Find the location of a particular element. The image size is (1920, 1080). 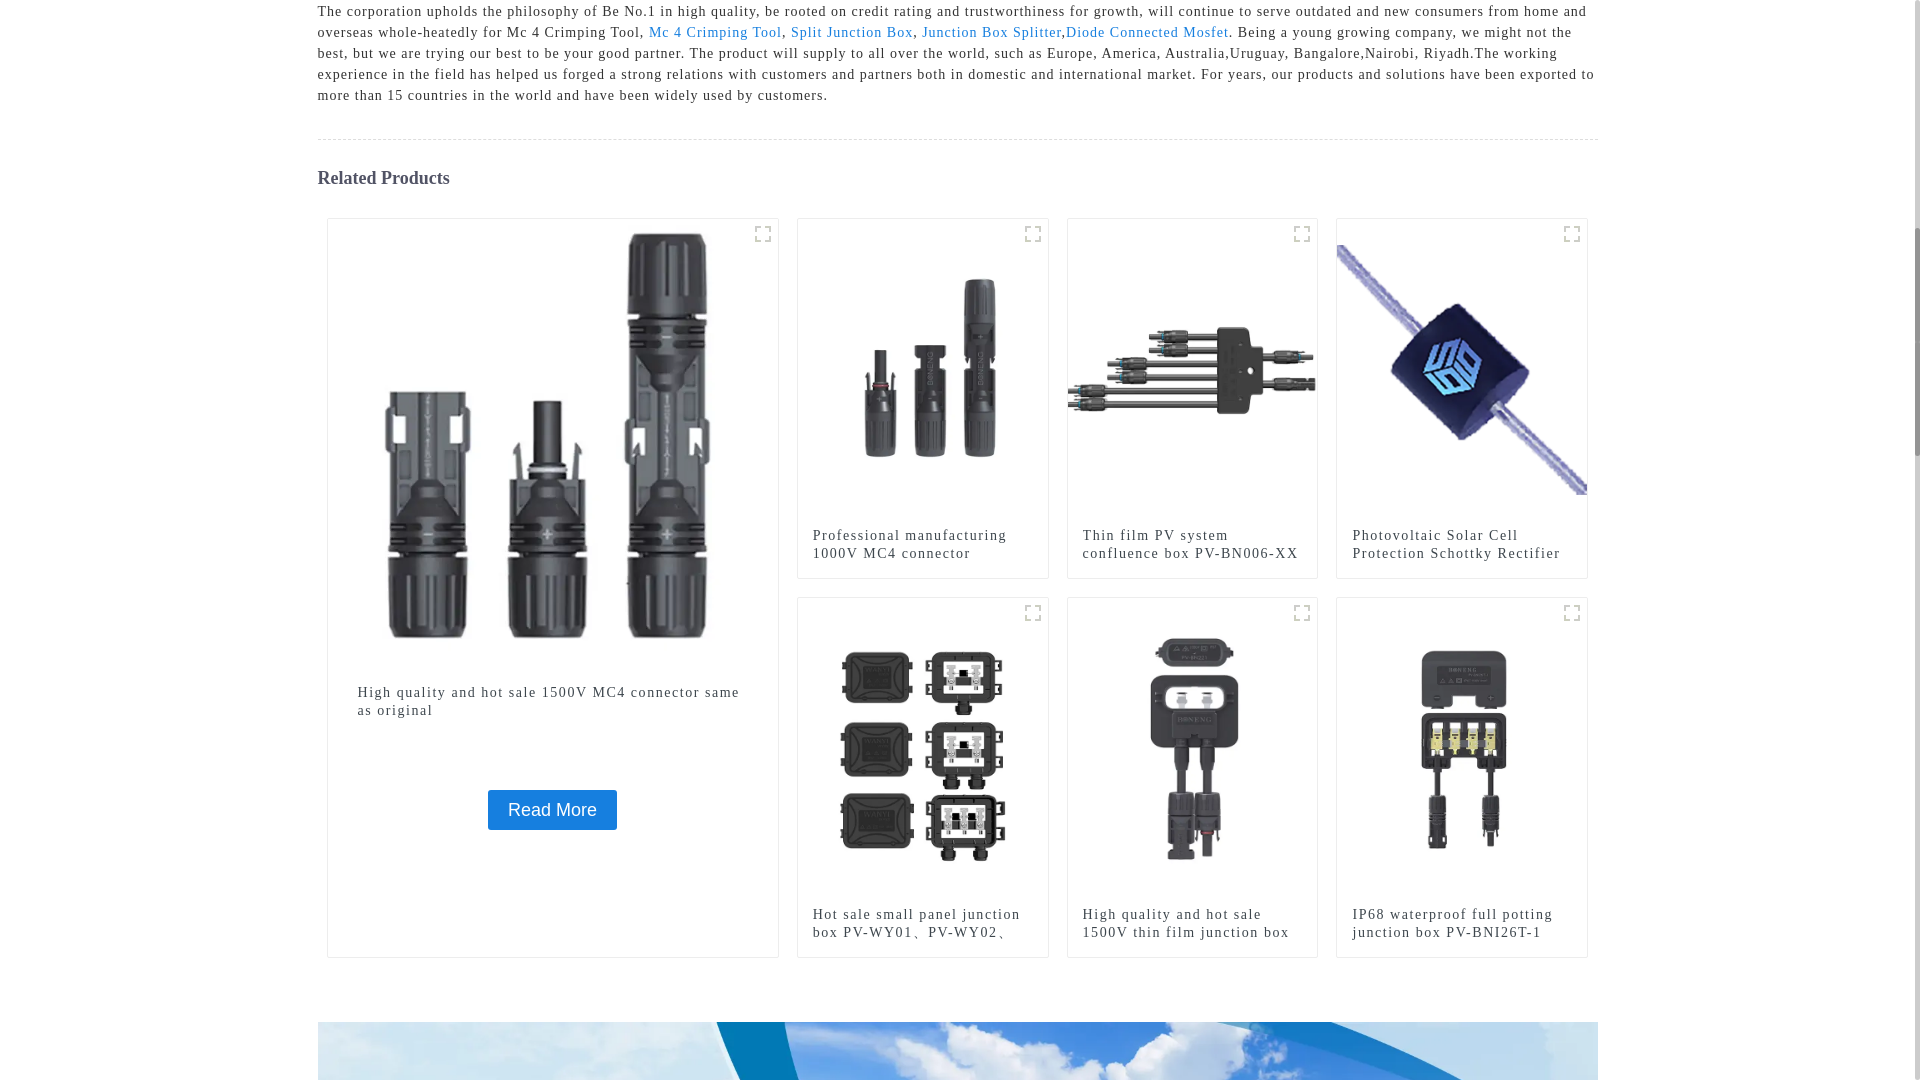

Junction Box Splitter is located at coordinates (991, 32).